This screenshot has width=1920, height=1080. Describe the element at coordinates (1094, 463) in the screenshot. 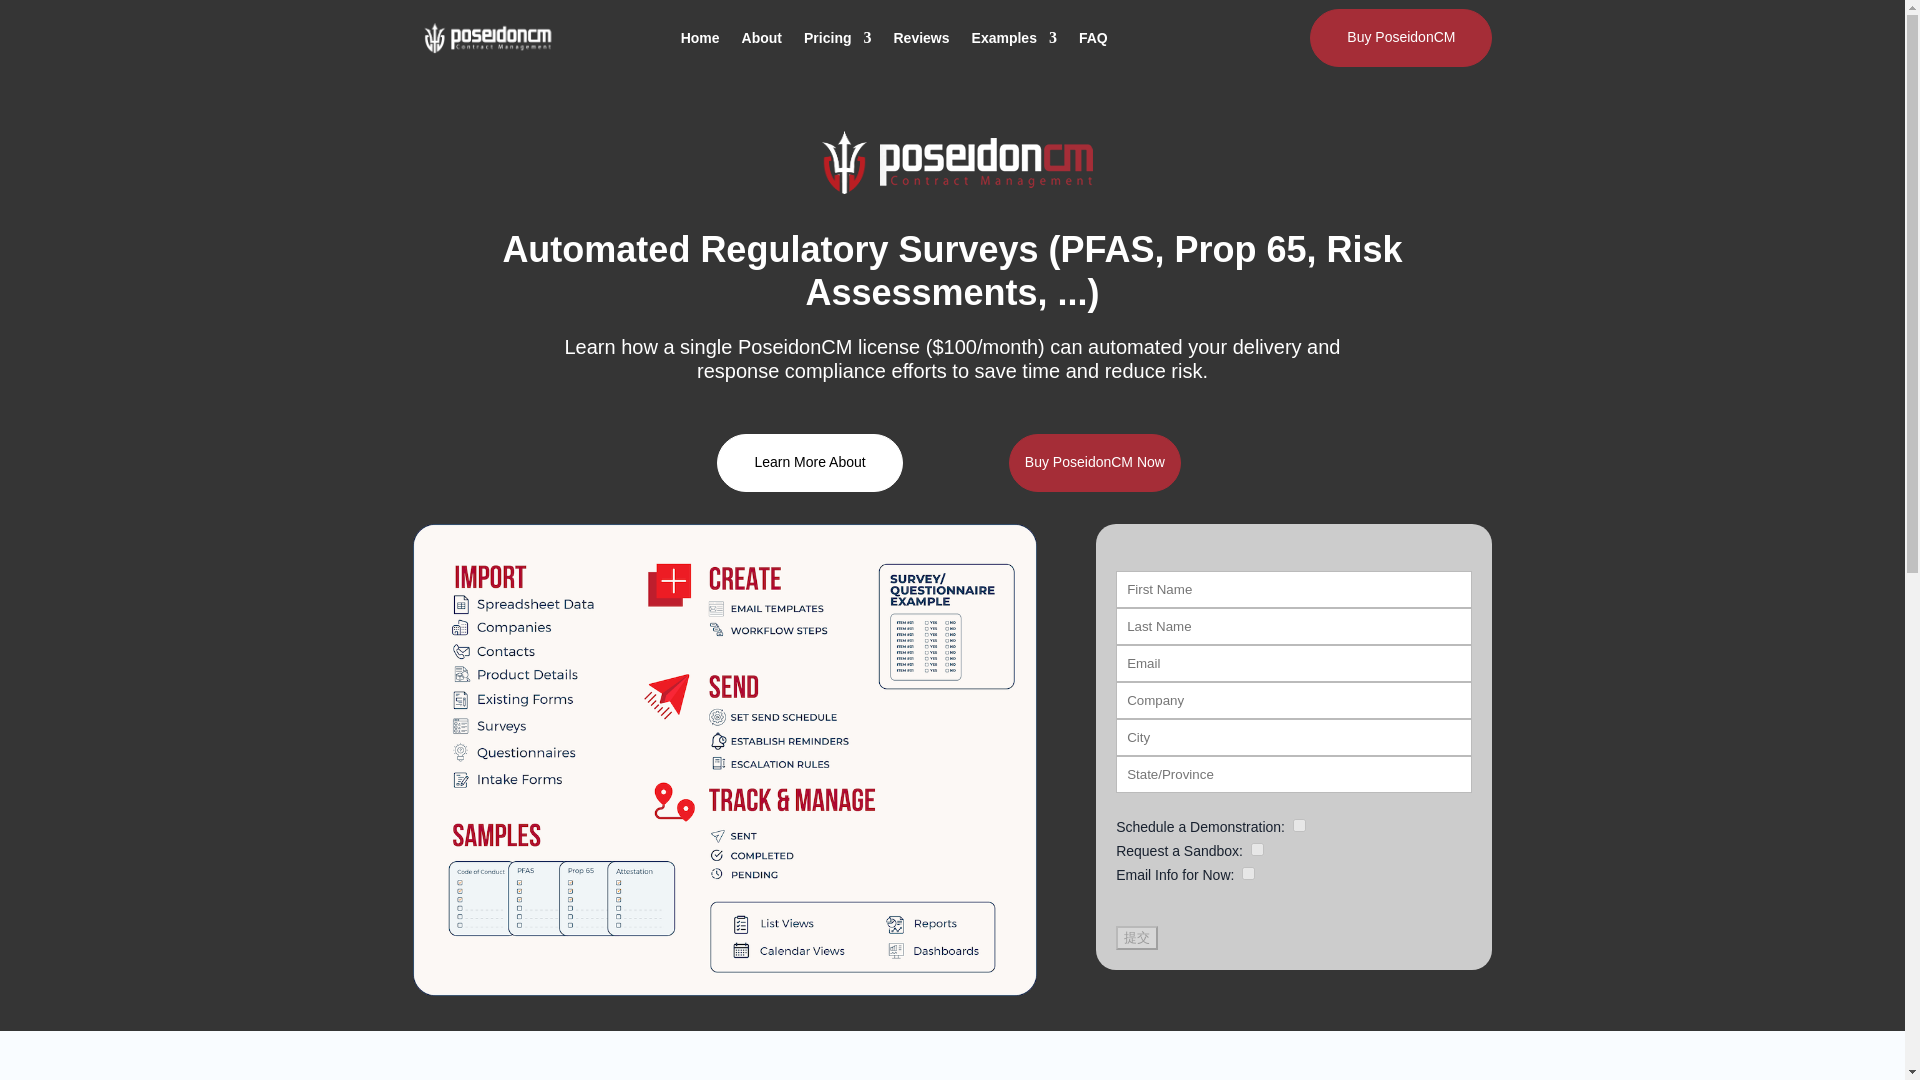

I see `Buy PoseidonCM Now` at that location.